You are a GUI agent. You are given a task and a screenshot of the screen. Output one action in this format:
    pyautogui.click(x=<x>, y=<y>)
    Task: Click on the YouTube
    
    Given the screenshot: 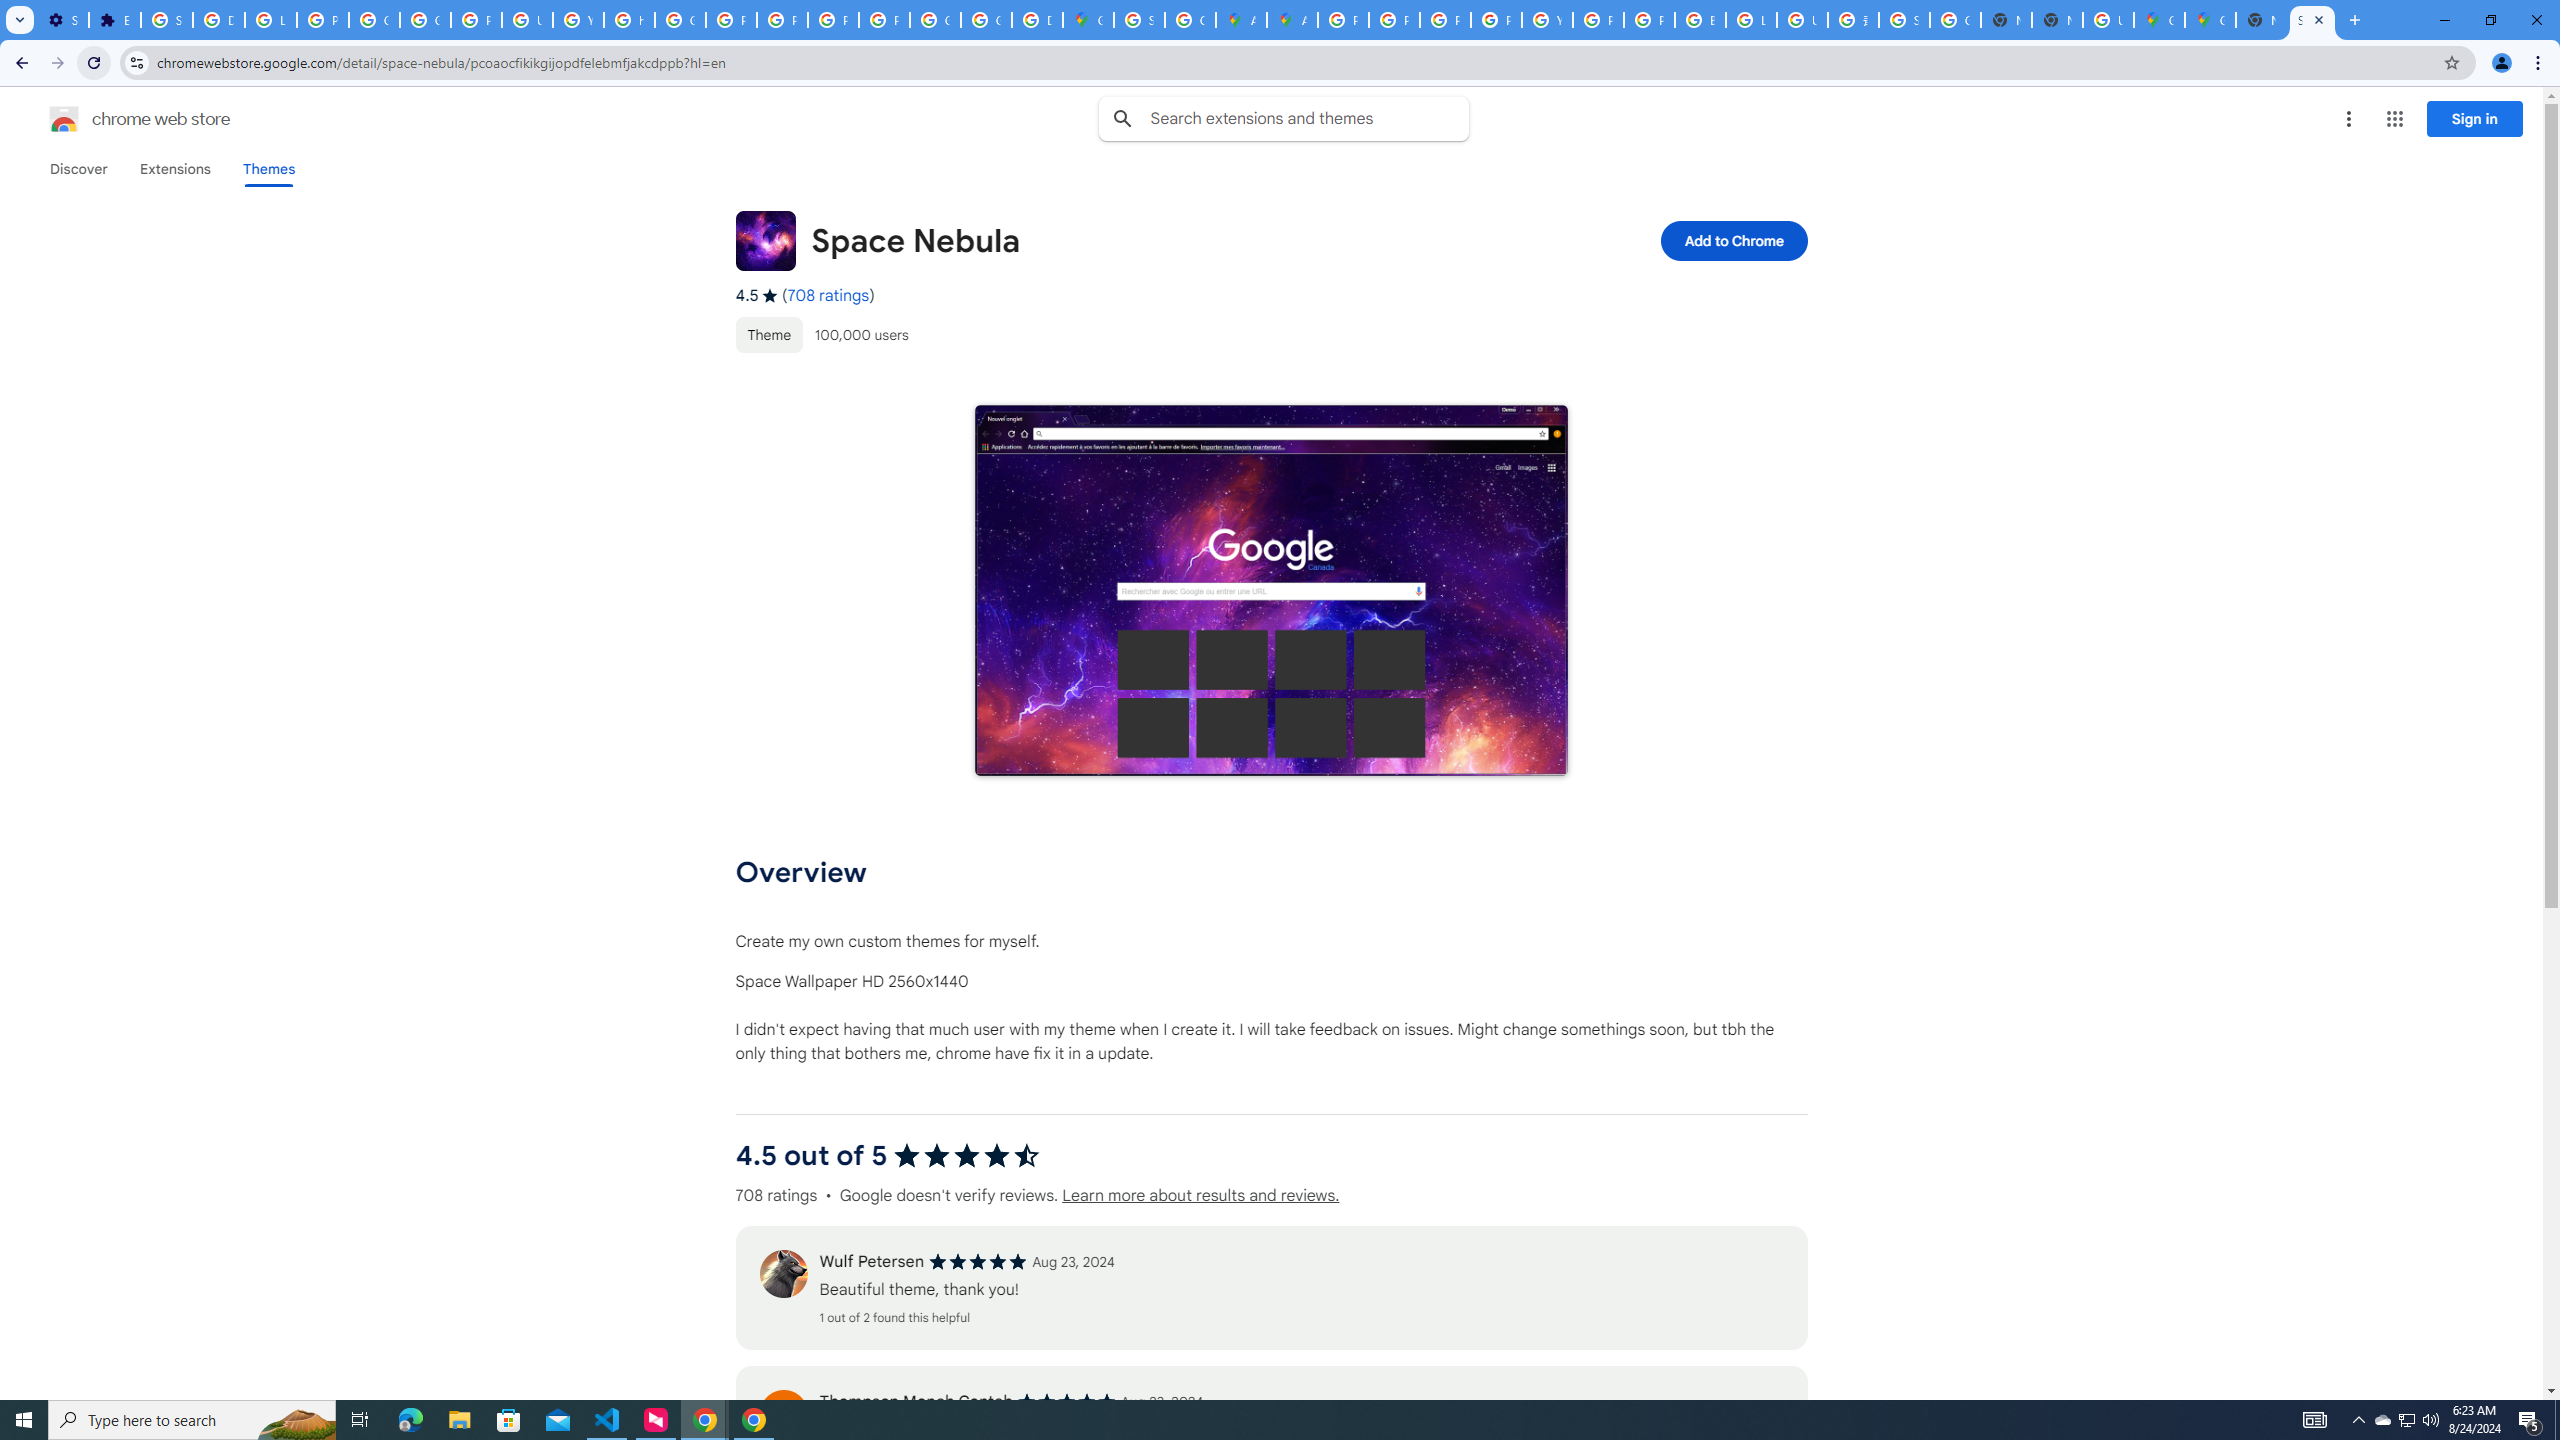 What is the action you would take?
    pyautogui.click(x=1547, y=20)
    